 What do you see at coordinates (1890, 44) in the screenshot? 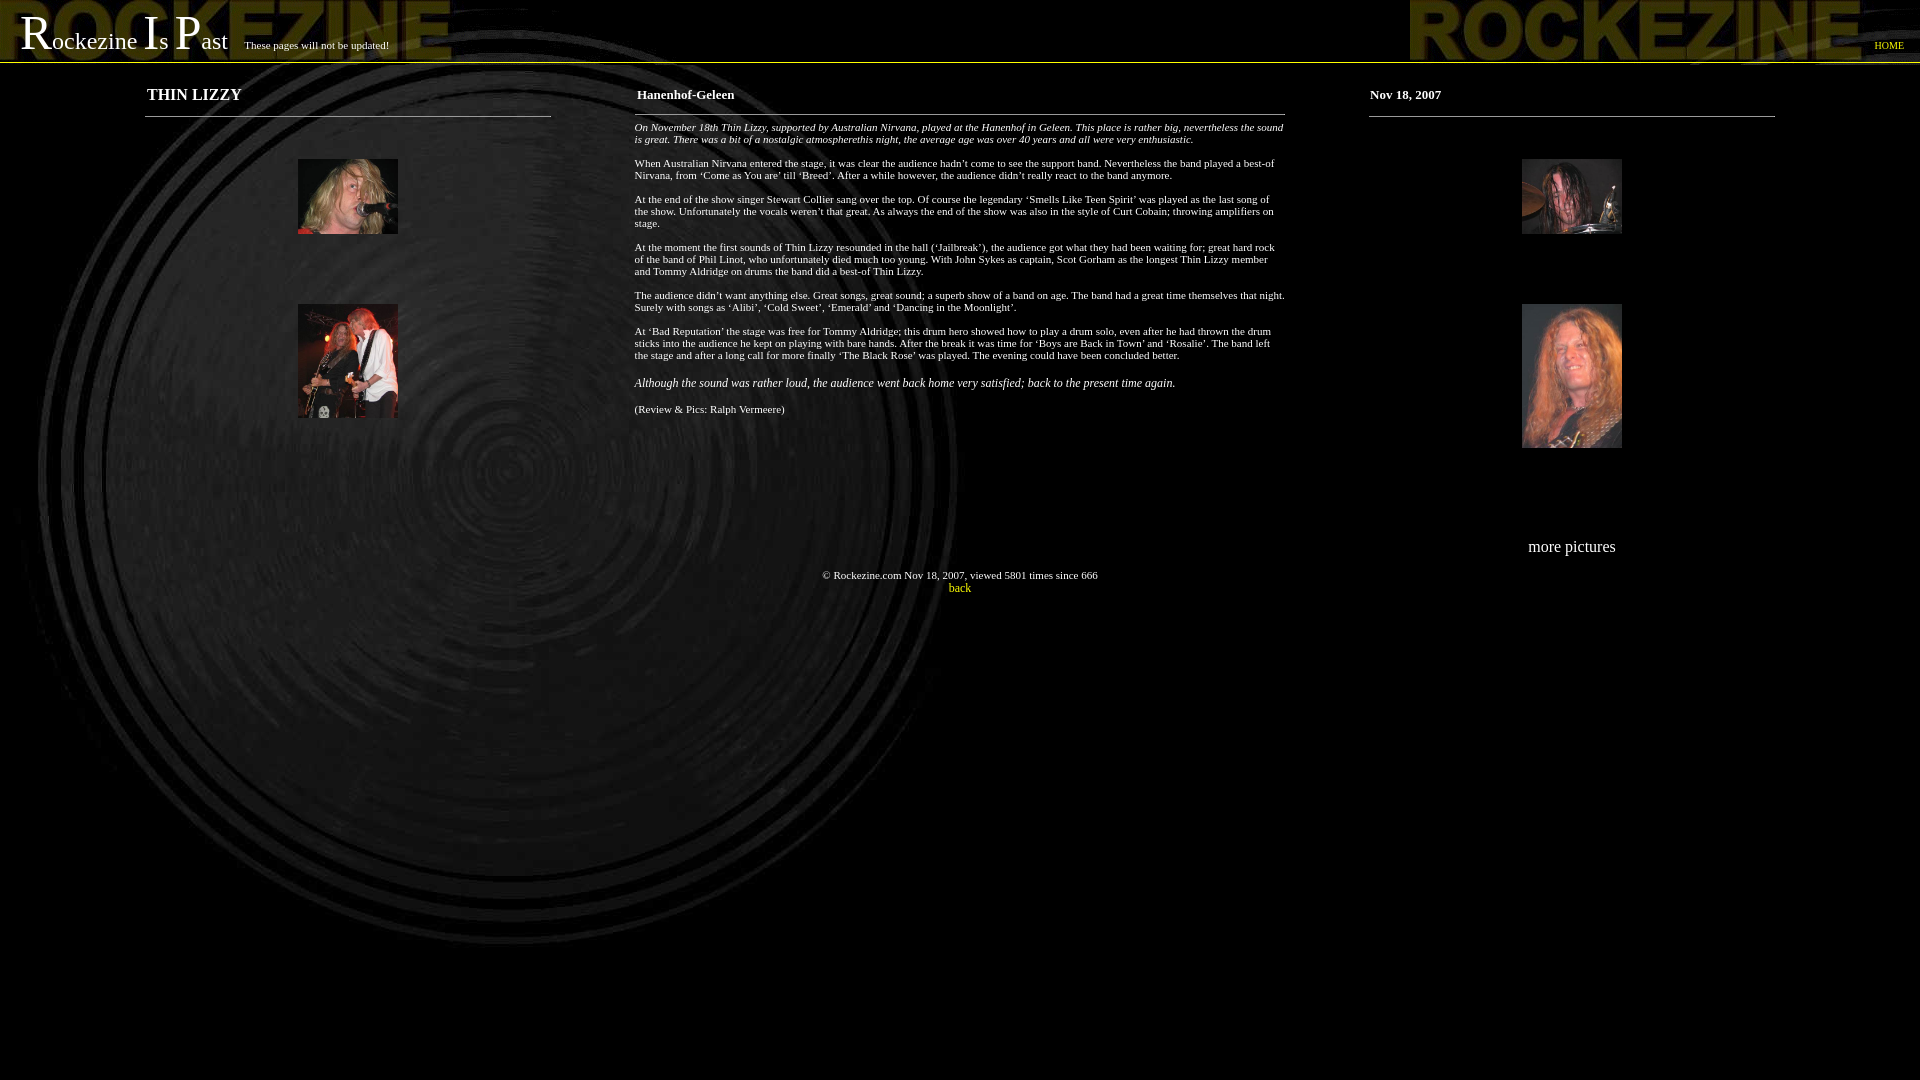
I see `HOME` at bounding box center [1890, 44].